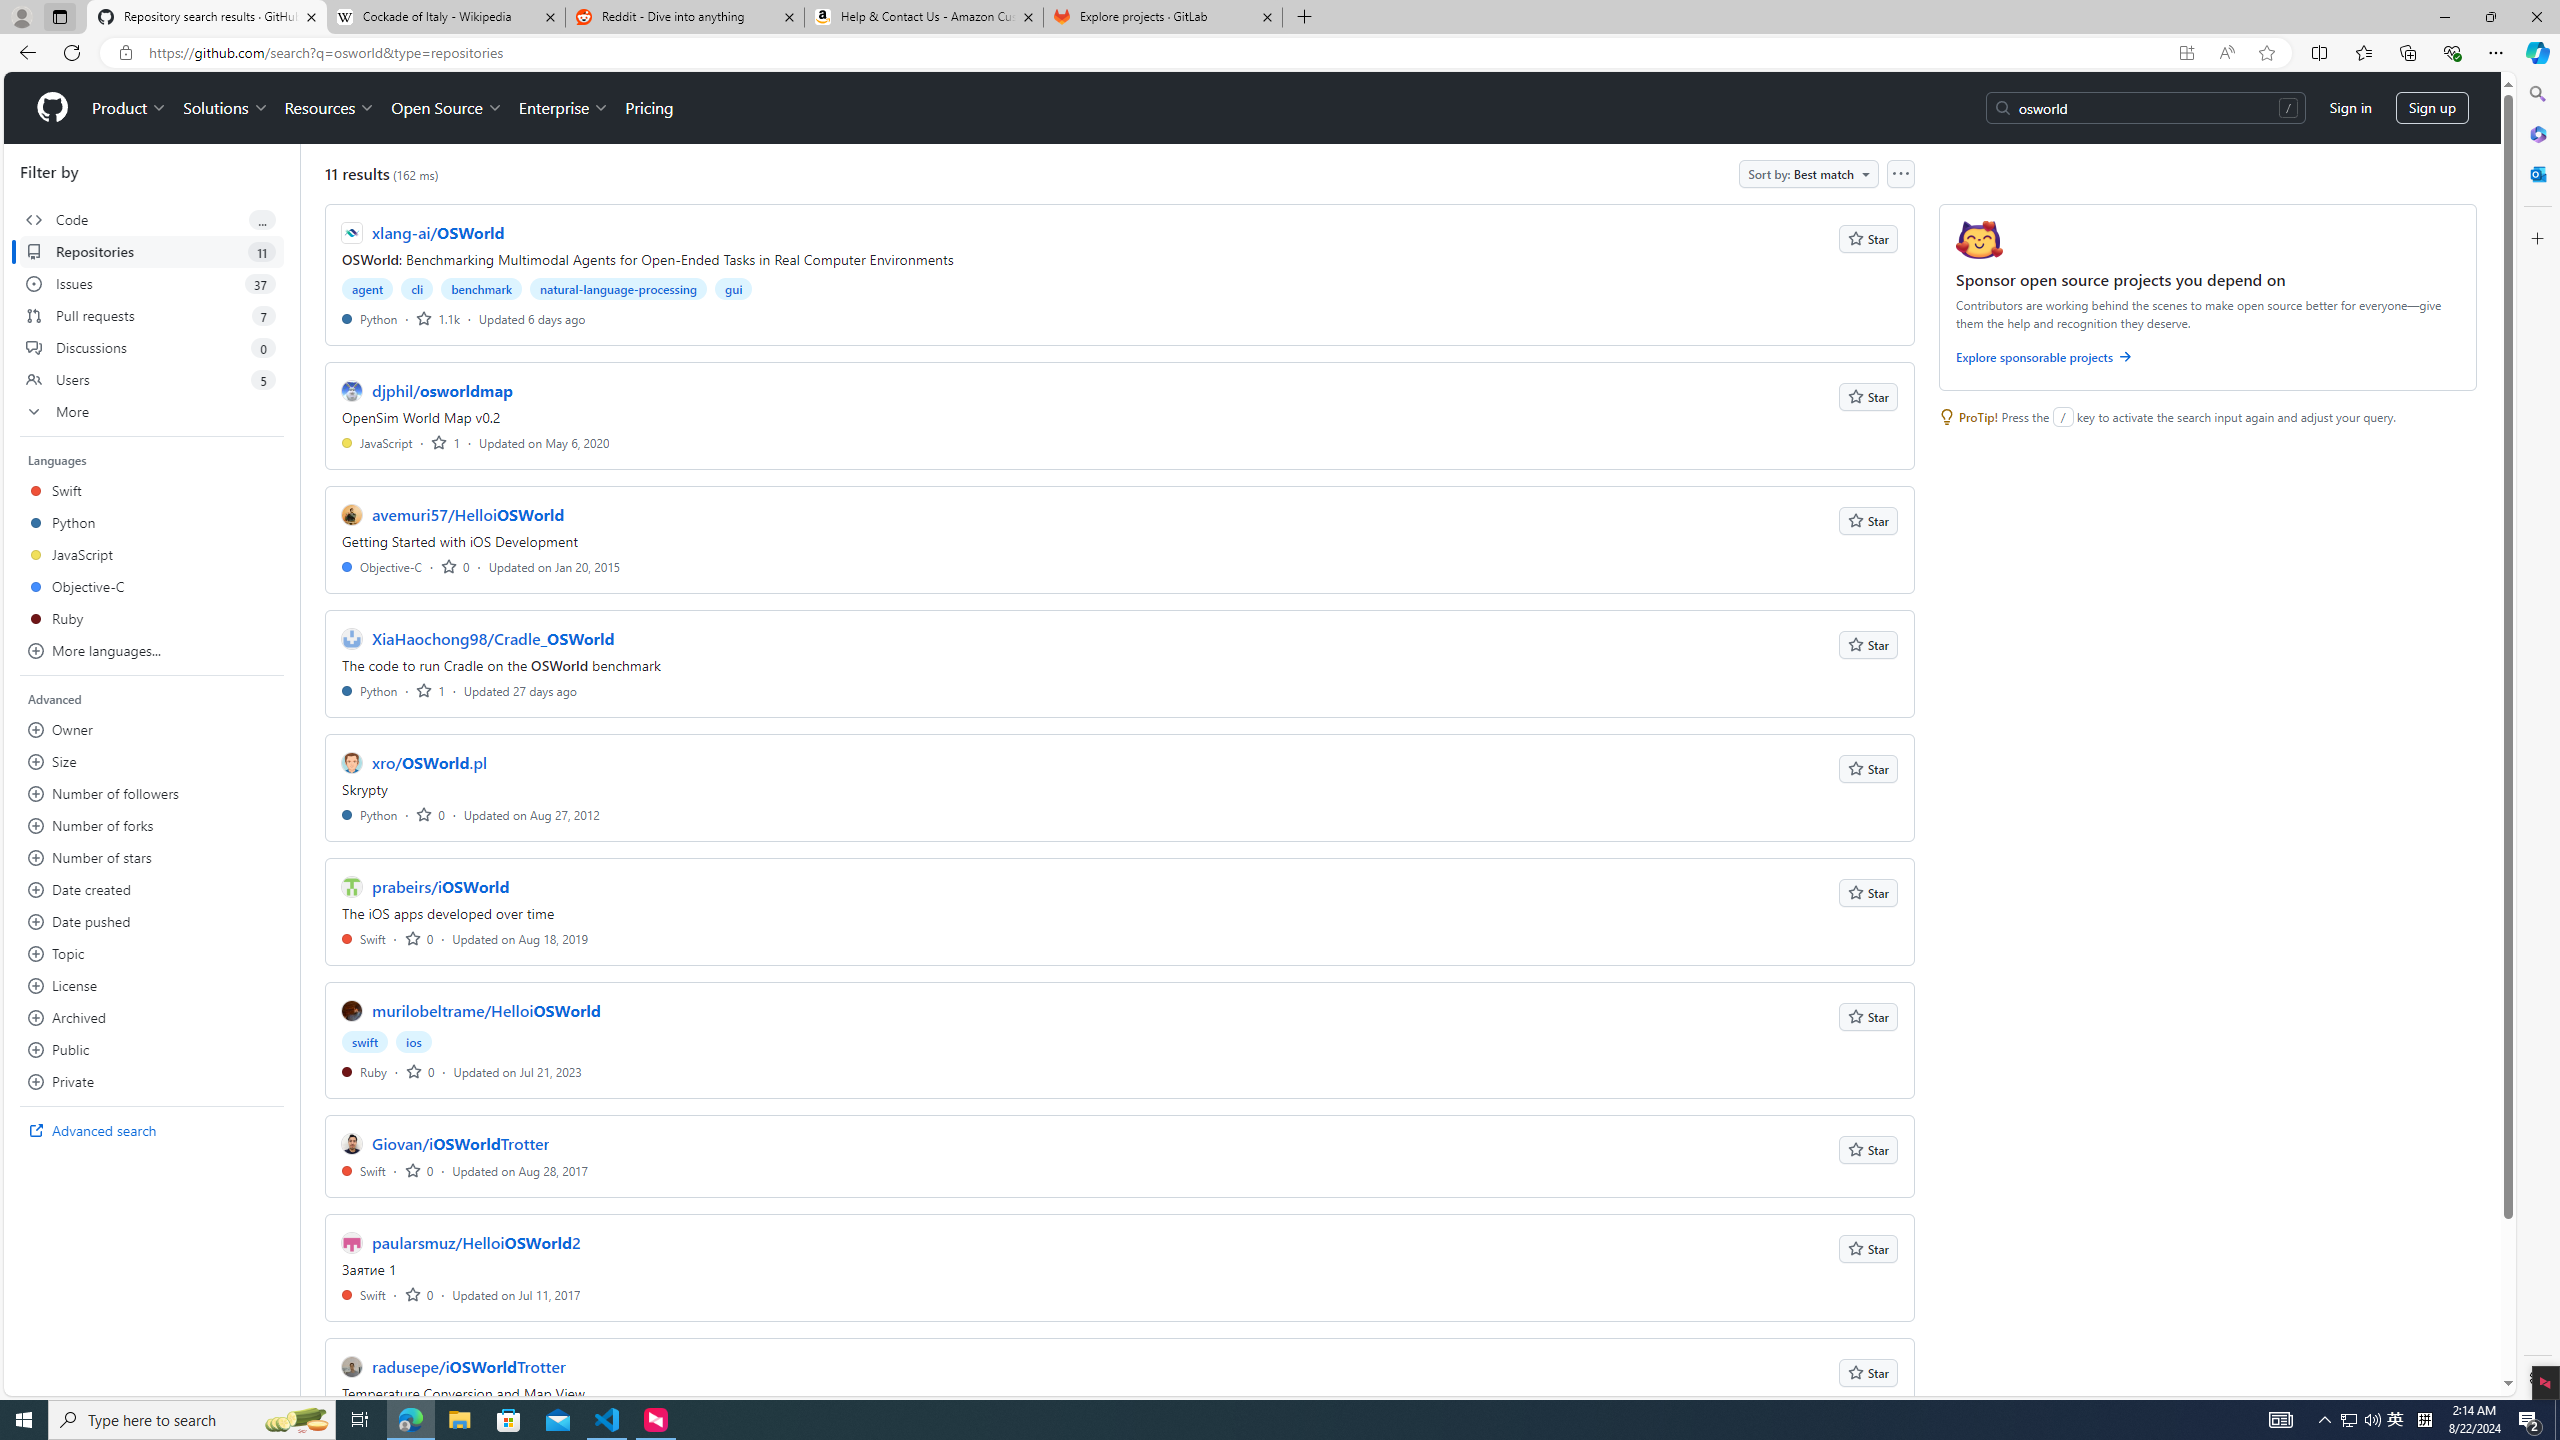 Image resolution: width=2560 pixels, height=1440 pixels. I want to click on More languages..., so click(152, 650).